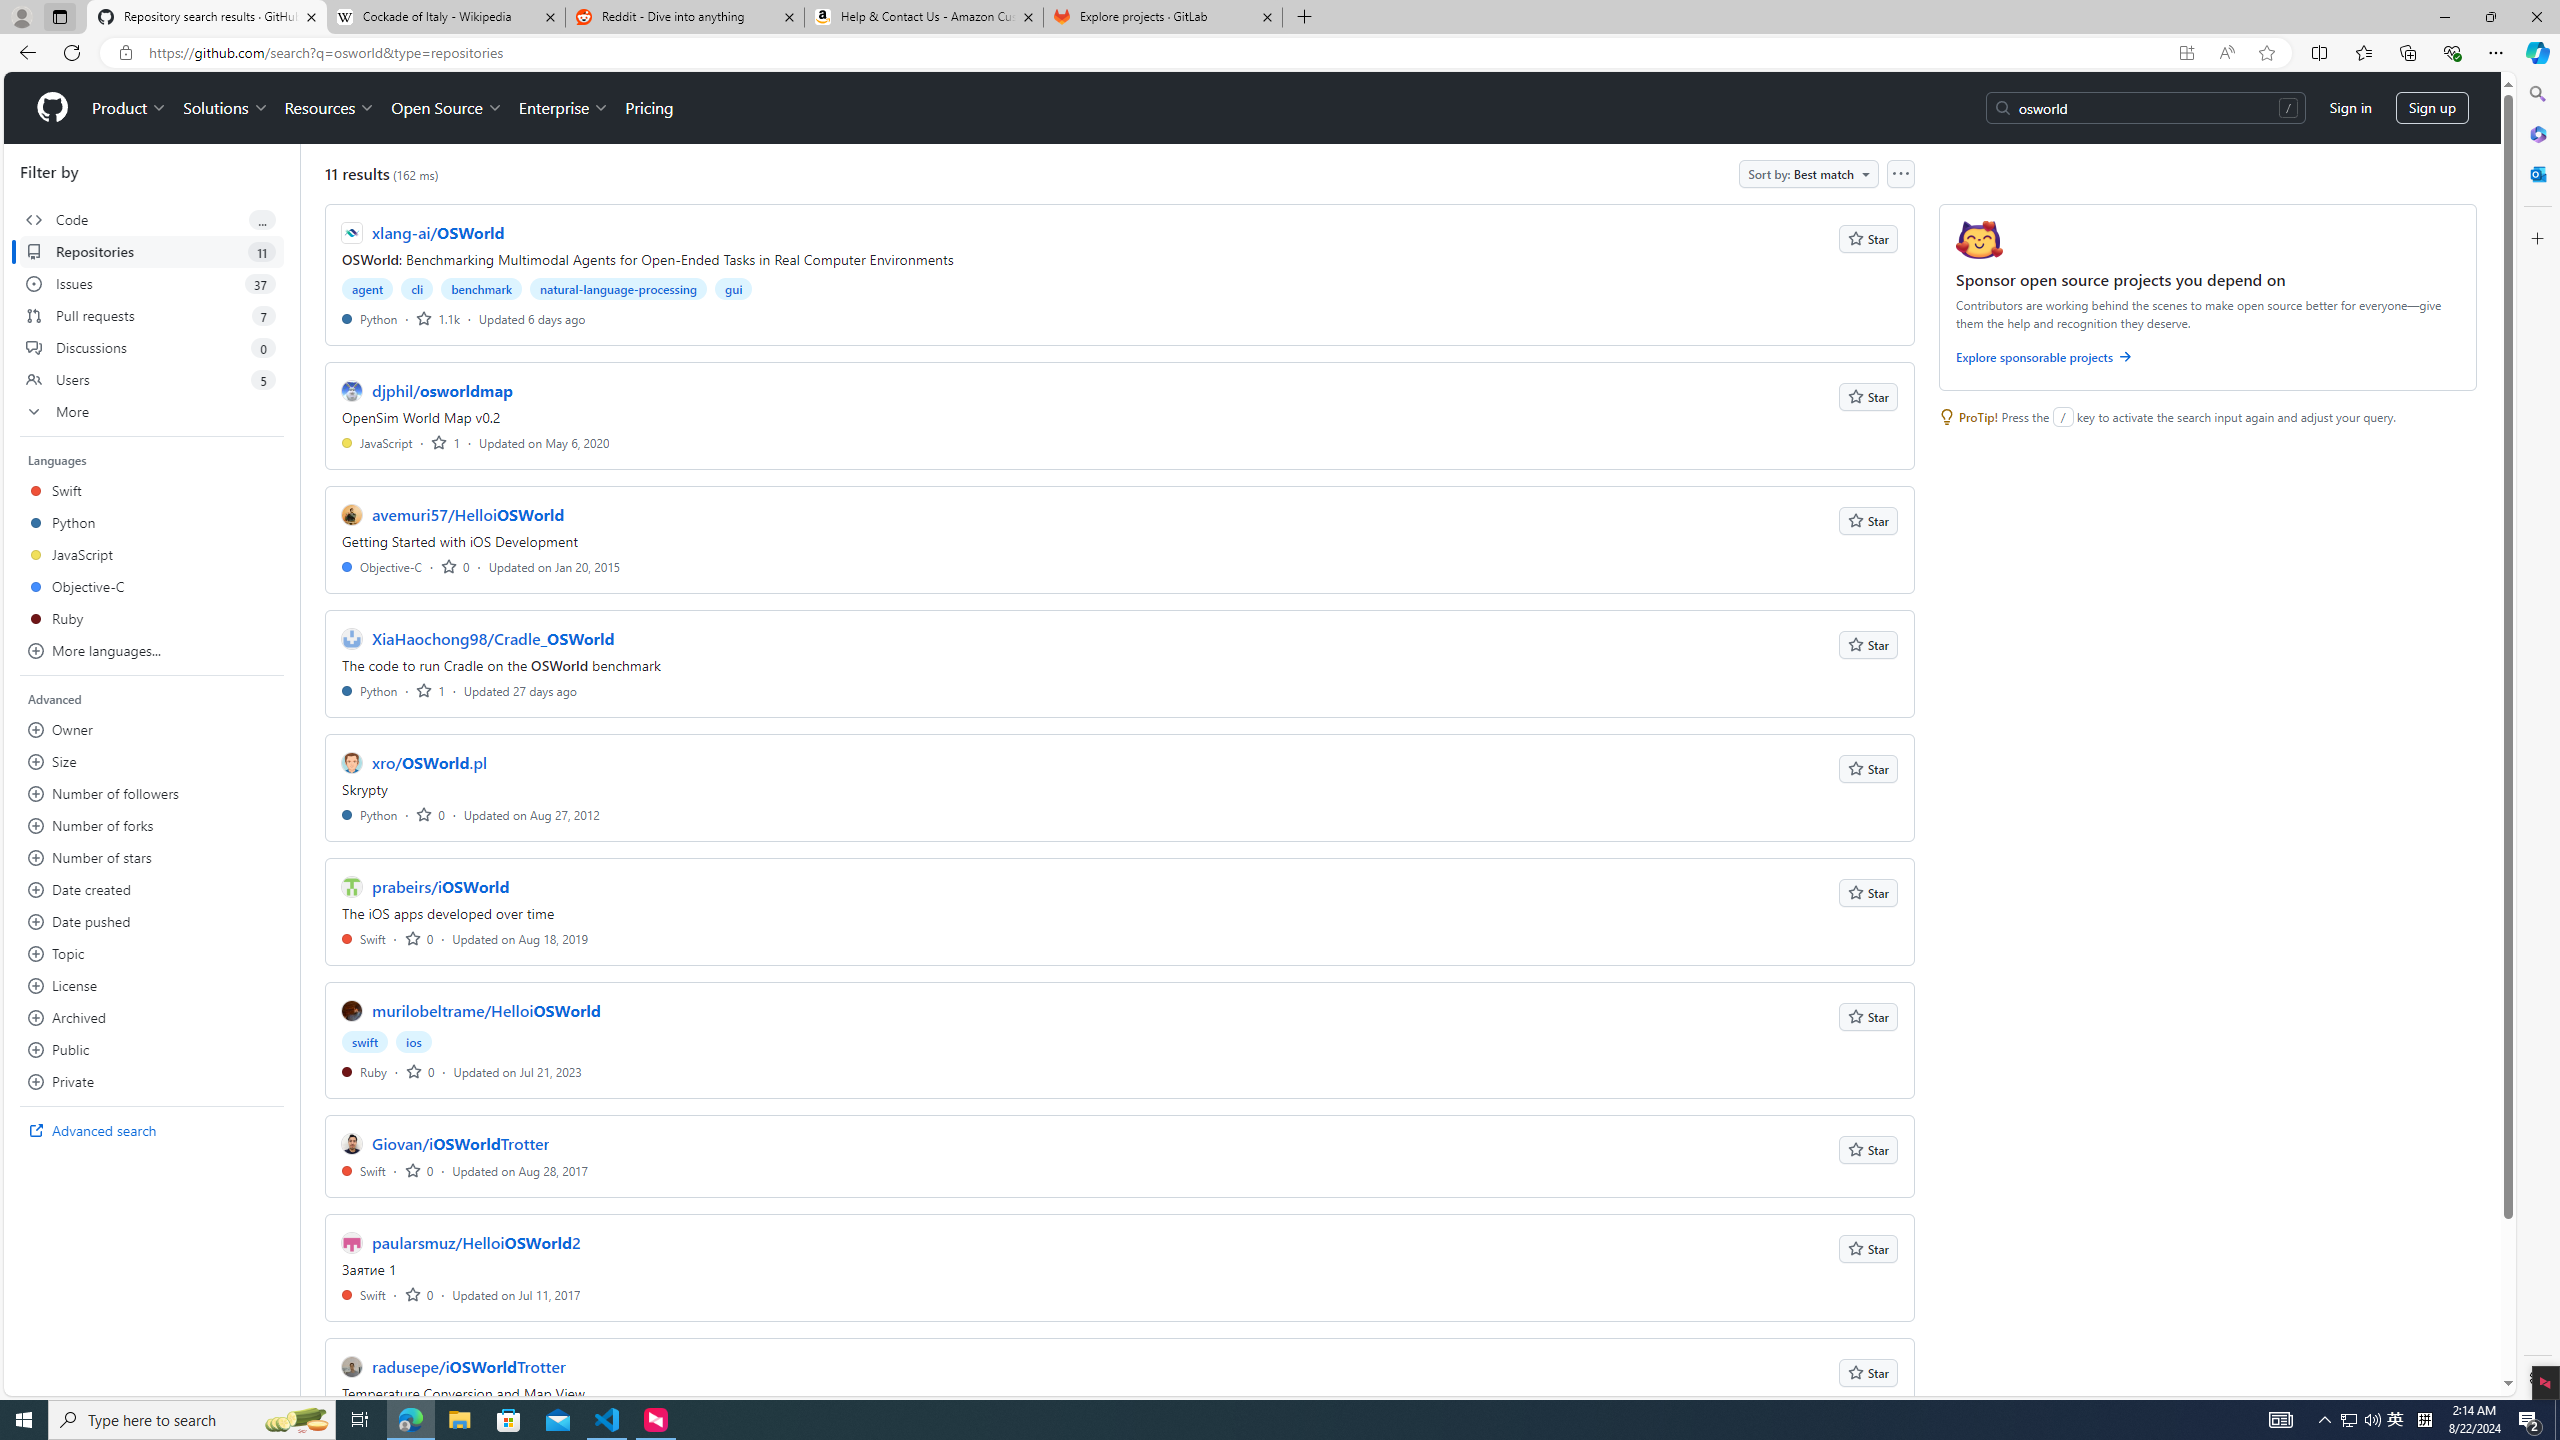 Image resolution: width=2560 pixels, height=1440 pixels. I want to click on More languages..., so click(152, 650).